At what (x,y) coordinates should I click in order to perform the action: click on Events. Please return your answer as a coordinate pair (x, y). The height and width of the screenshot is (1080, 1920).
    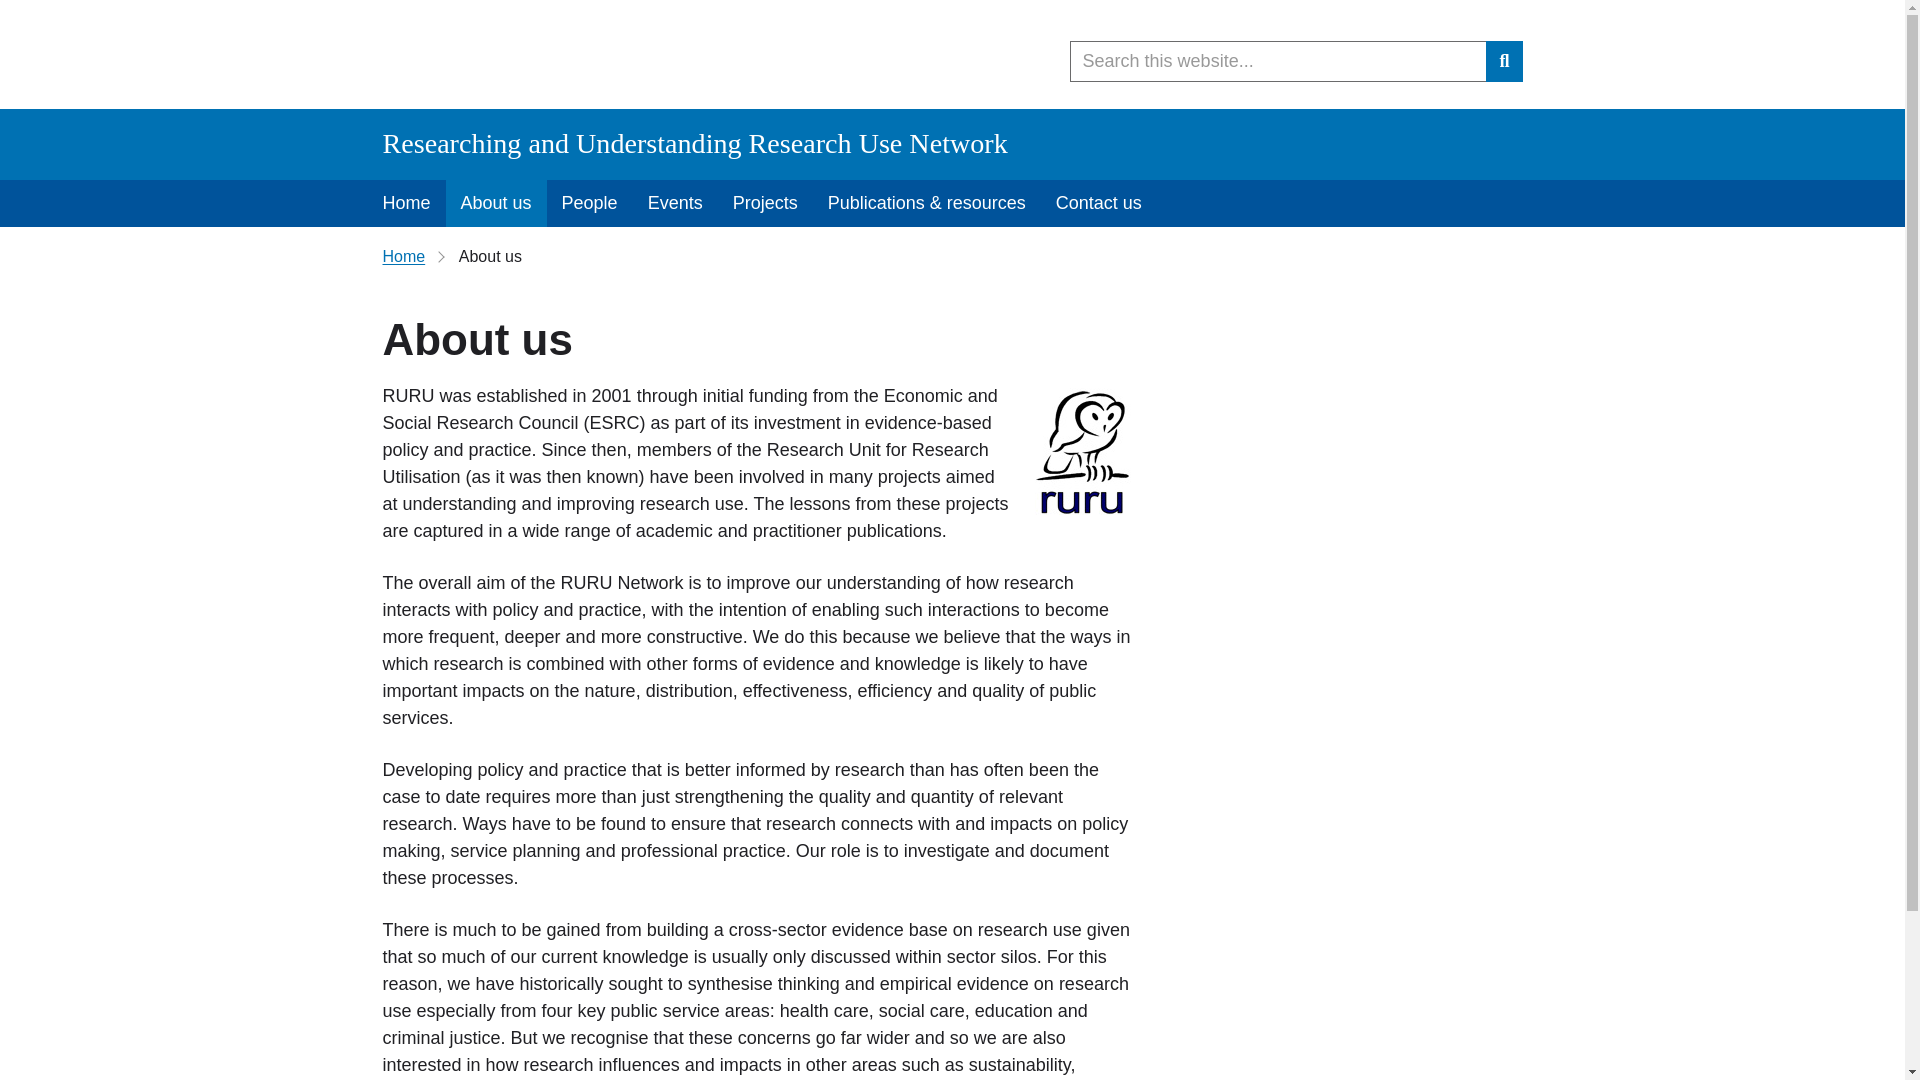
    Looking at the image, I should click on (676, 203).